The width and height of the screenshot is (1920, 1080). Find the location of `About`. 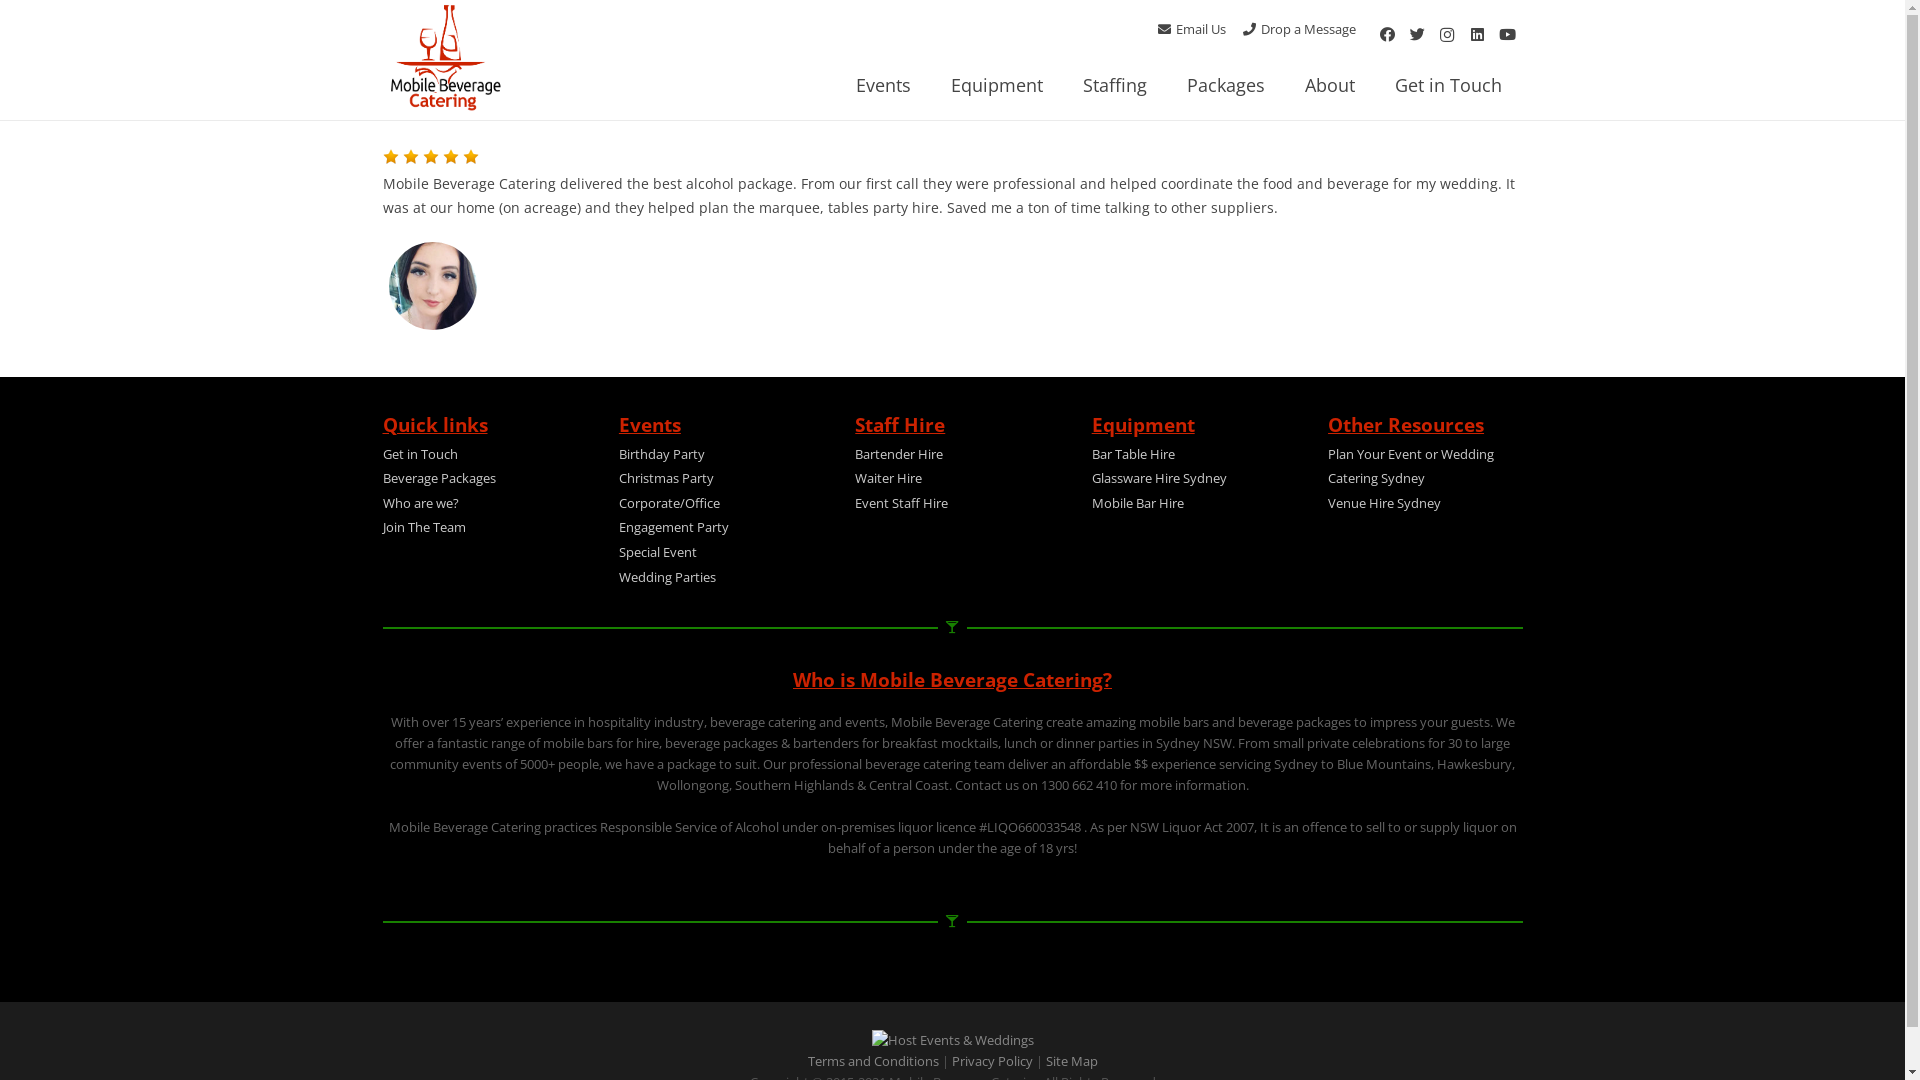

About is located at coordinates (1330, 85).